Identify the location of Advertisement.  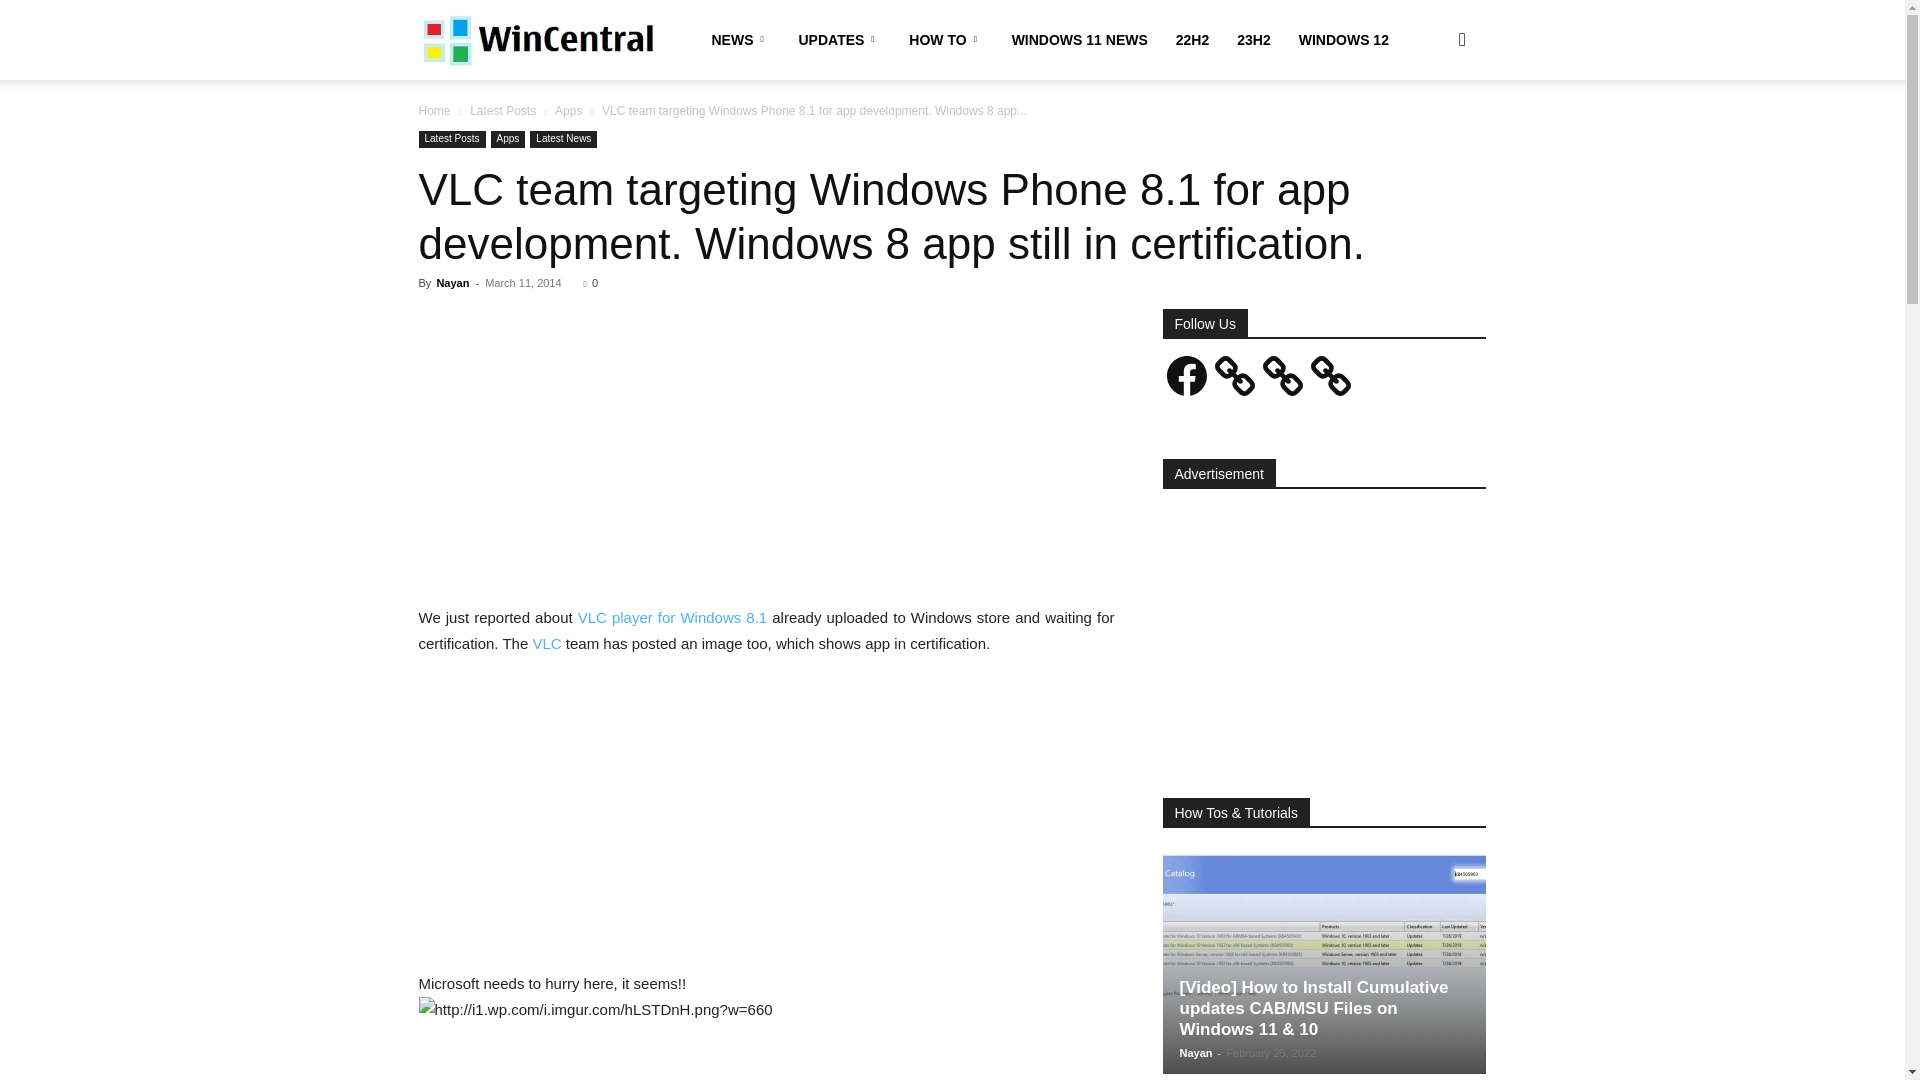
(766, 822).